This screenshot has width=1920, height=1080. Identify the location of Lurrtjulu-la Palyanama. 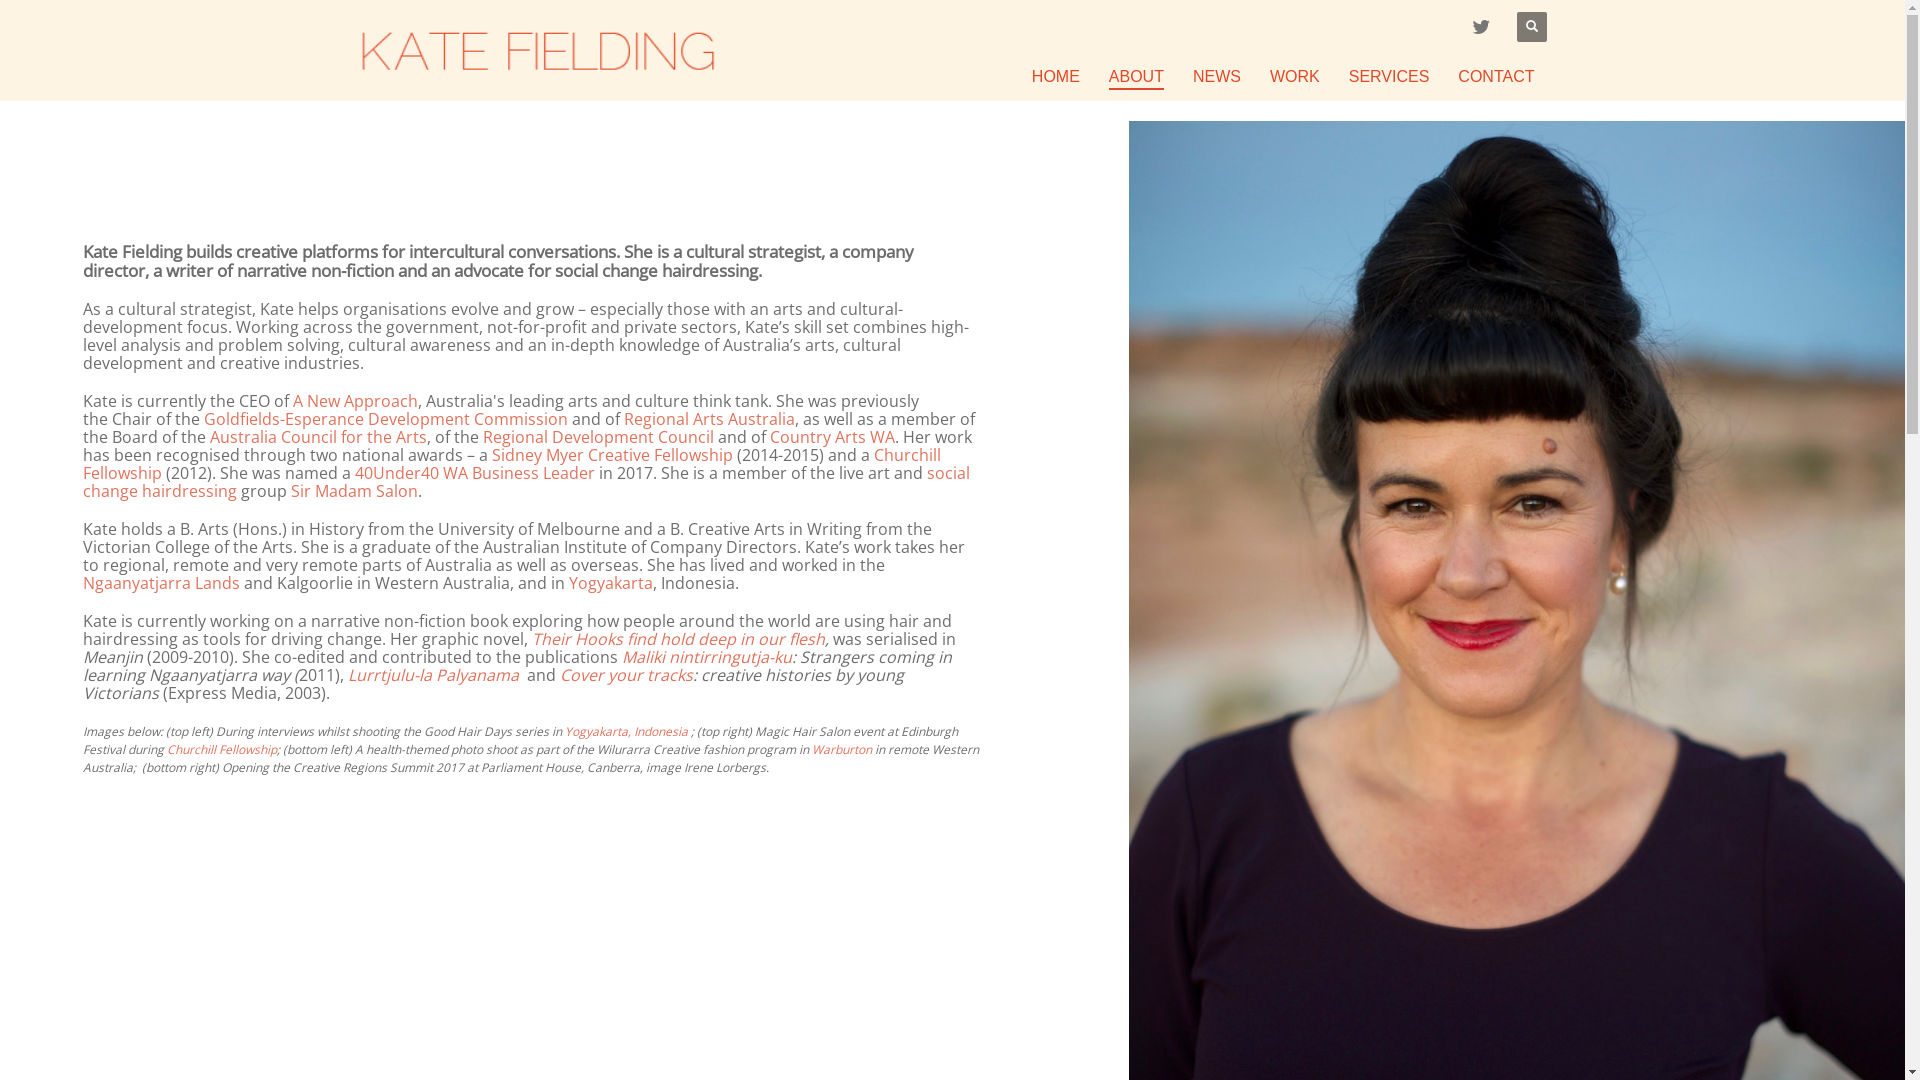
(432, 675).